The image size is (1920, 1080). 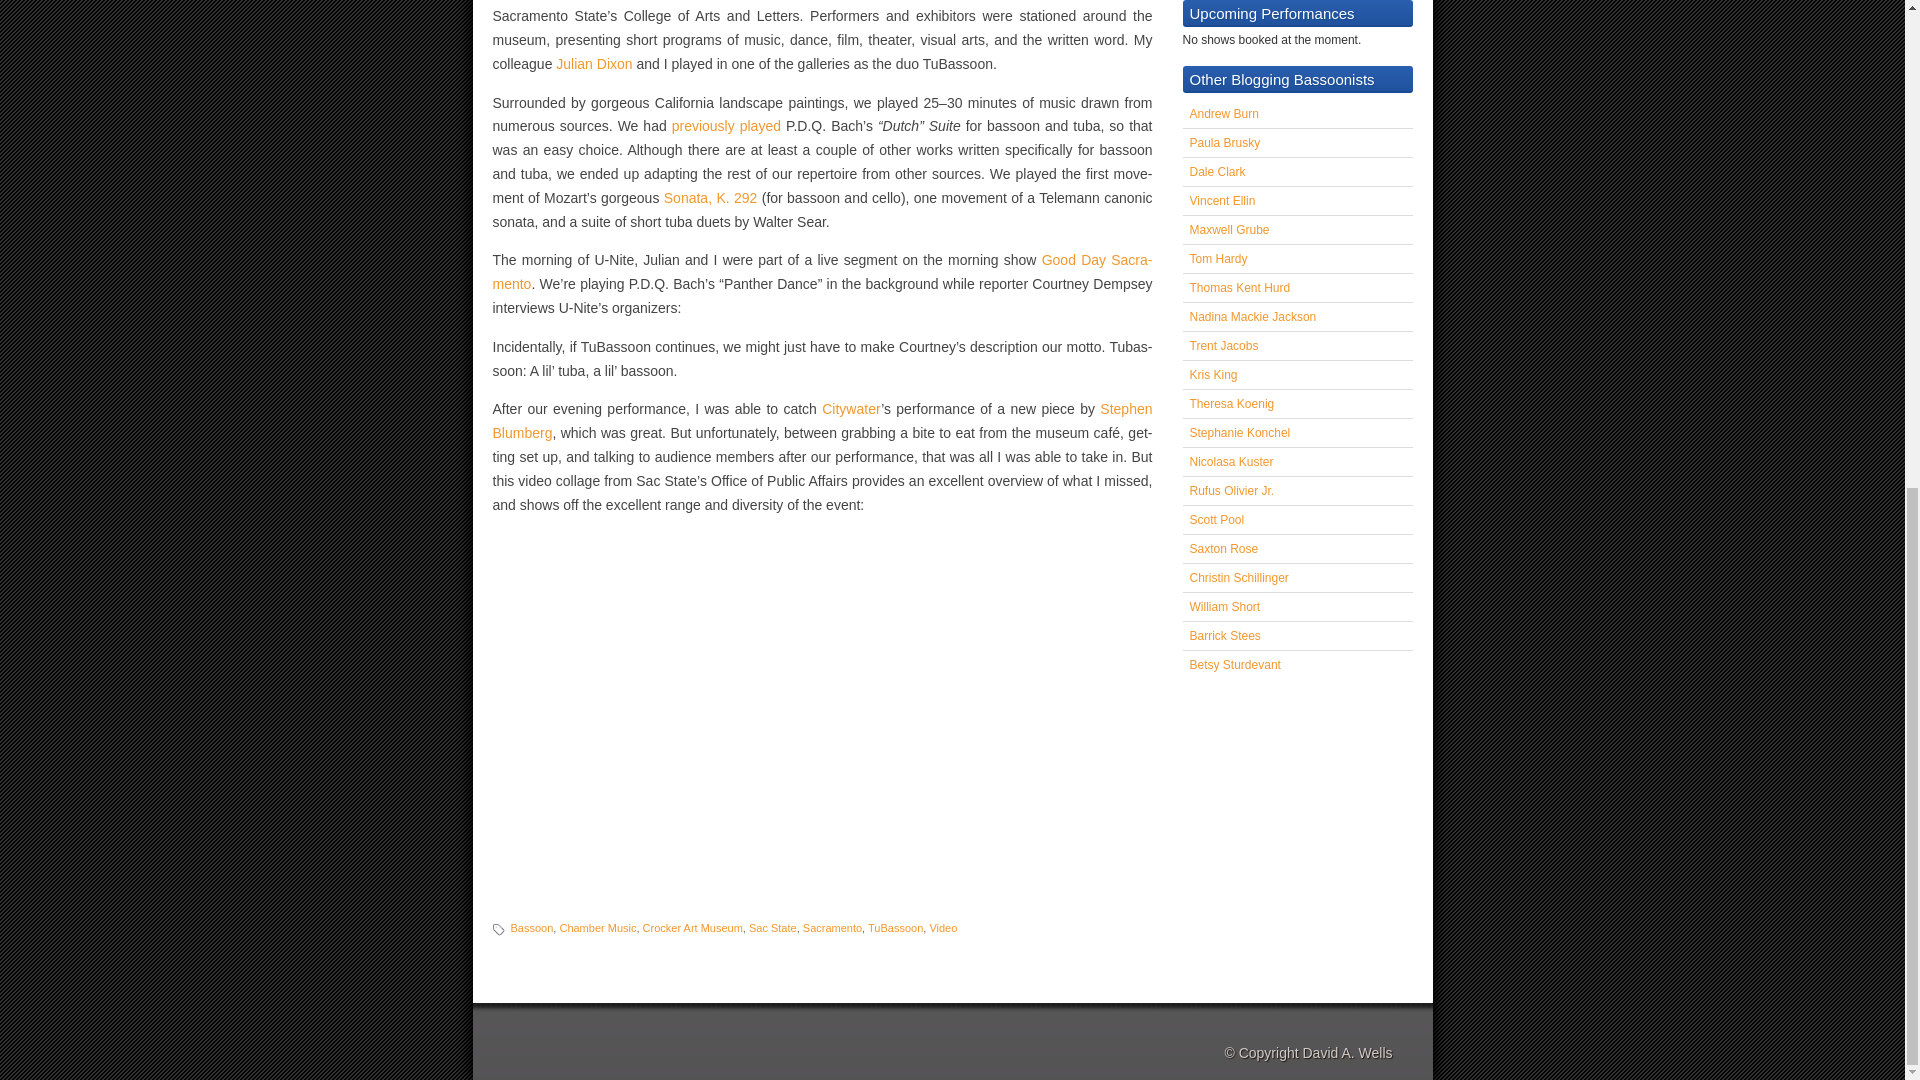 I want to click on Trent's Bassoon Blog, so click(x=1224, y=346).